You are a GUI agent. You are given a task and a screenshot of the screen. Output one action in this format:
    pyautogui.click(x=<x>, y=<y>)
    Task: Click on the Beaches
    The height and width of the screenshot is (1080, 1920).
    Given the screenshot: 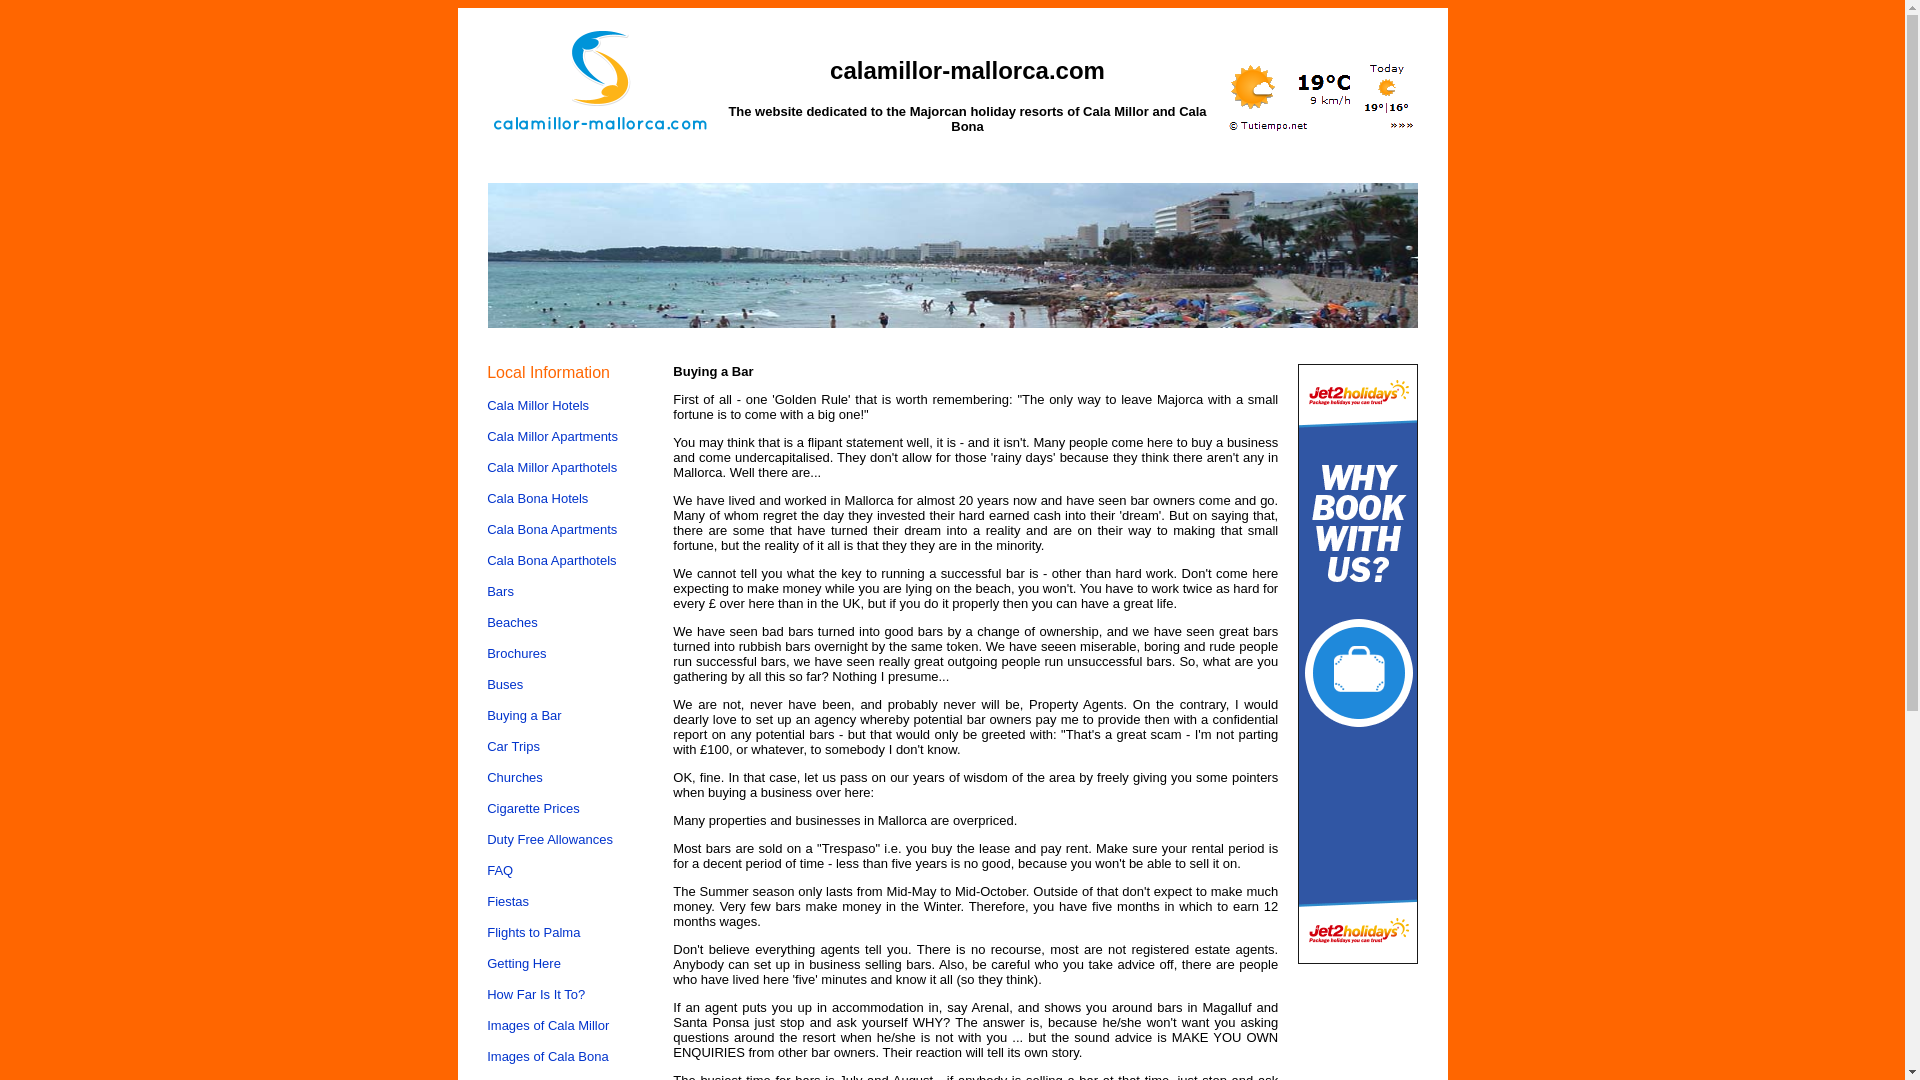 What is the action you would take?
    pyautogui.click(x=512, y=622)
    